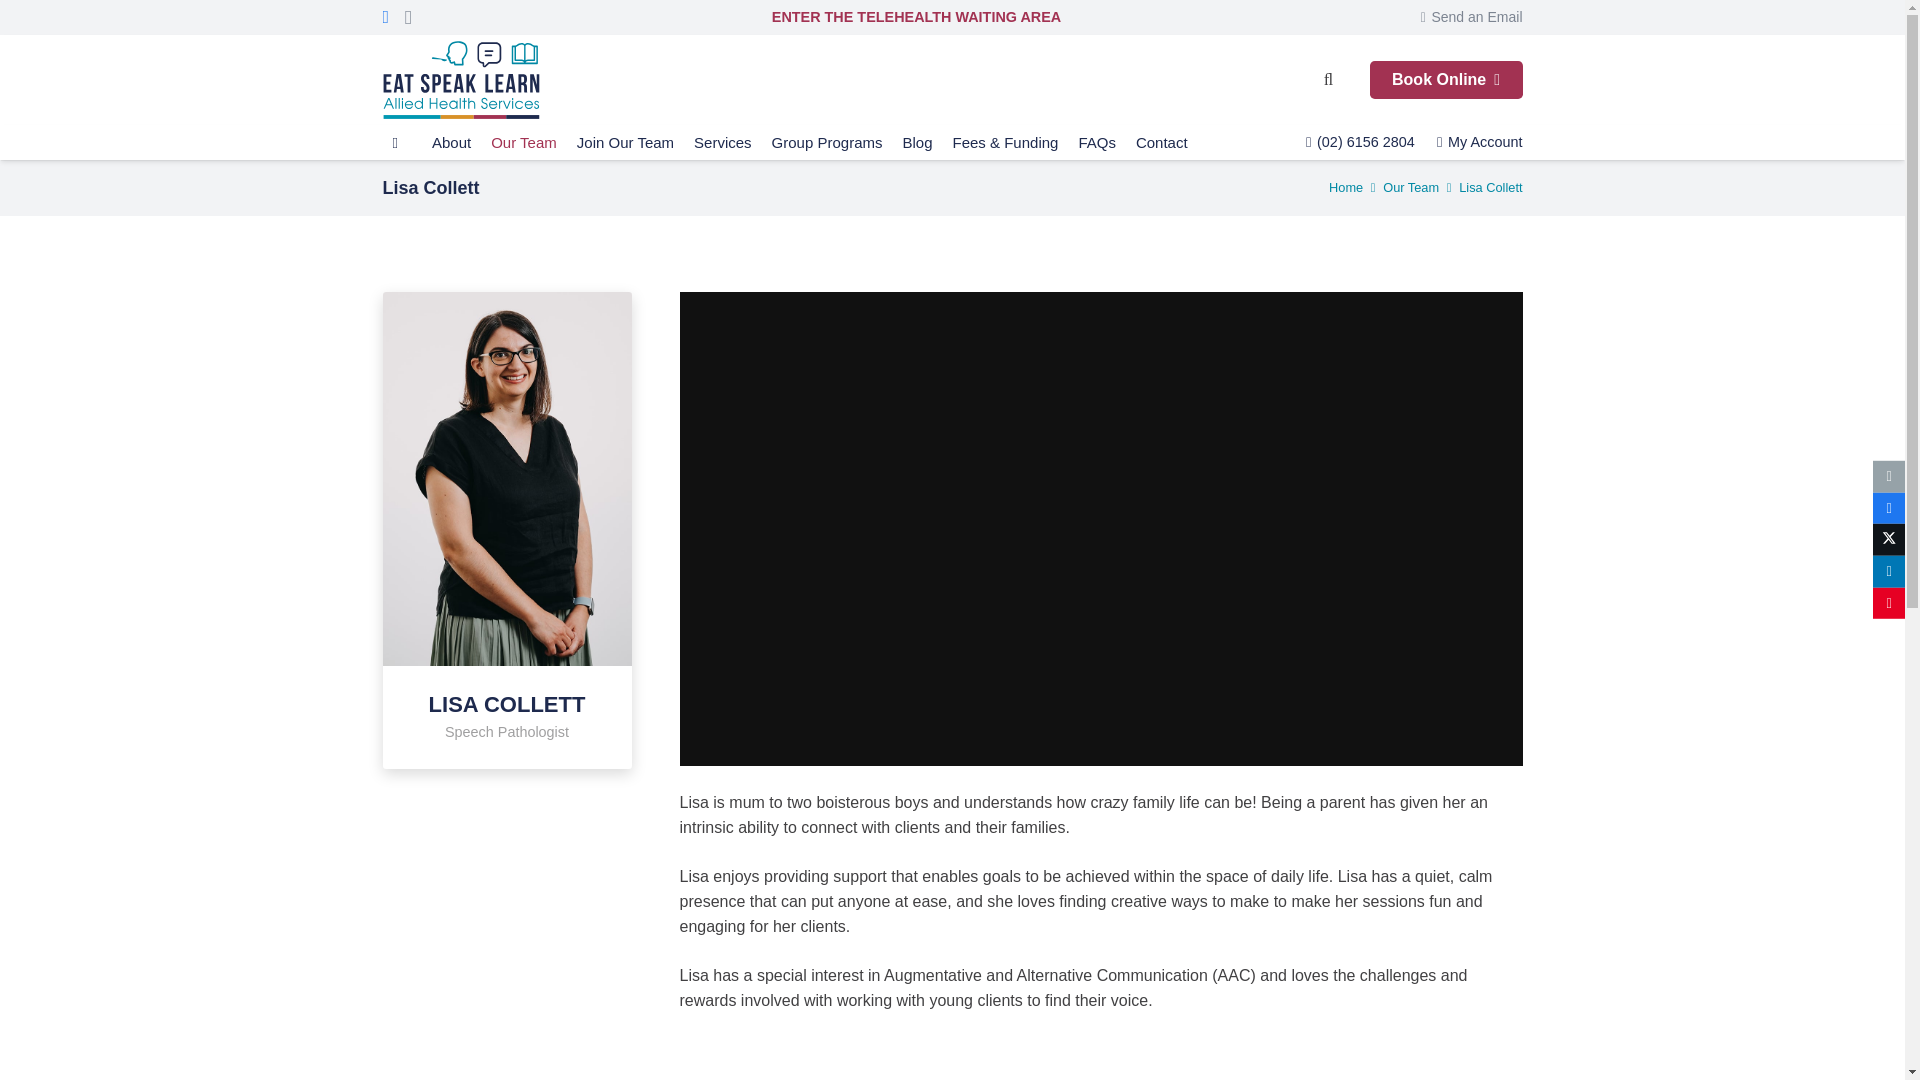 Image resolution: width=1920 pixels, height=1080 pixels. Describe the element at coordinates (827, 142) in the screenshot. I see `Group Programs` at that location.